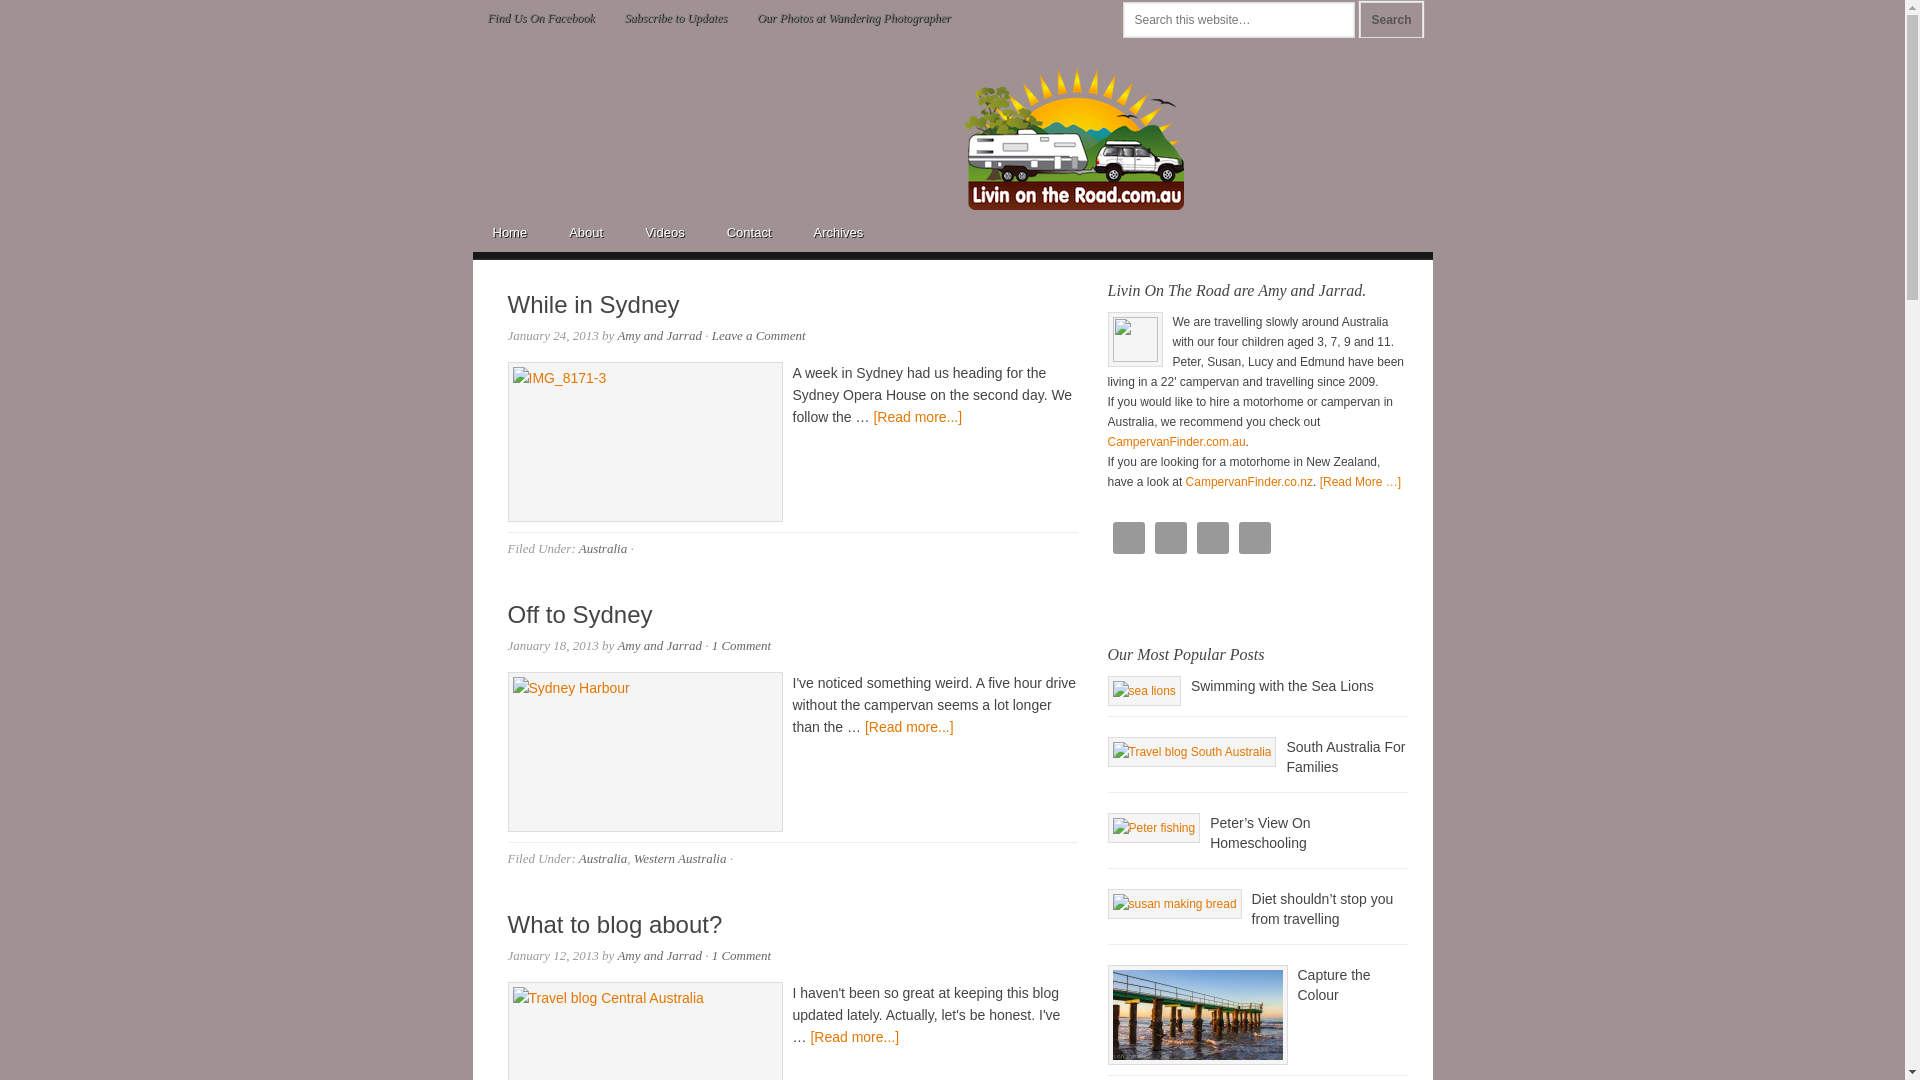  Describe the element at coordinates (1254, 538) in the screenshot. I see `Twitter` at that location.